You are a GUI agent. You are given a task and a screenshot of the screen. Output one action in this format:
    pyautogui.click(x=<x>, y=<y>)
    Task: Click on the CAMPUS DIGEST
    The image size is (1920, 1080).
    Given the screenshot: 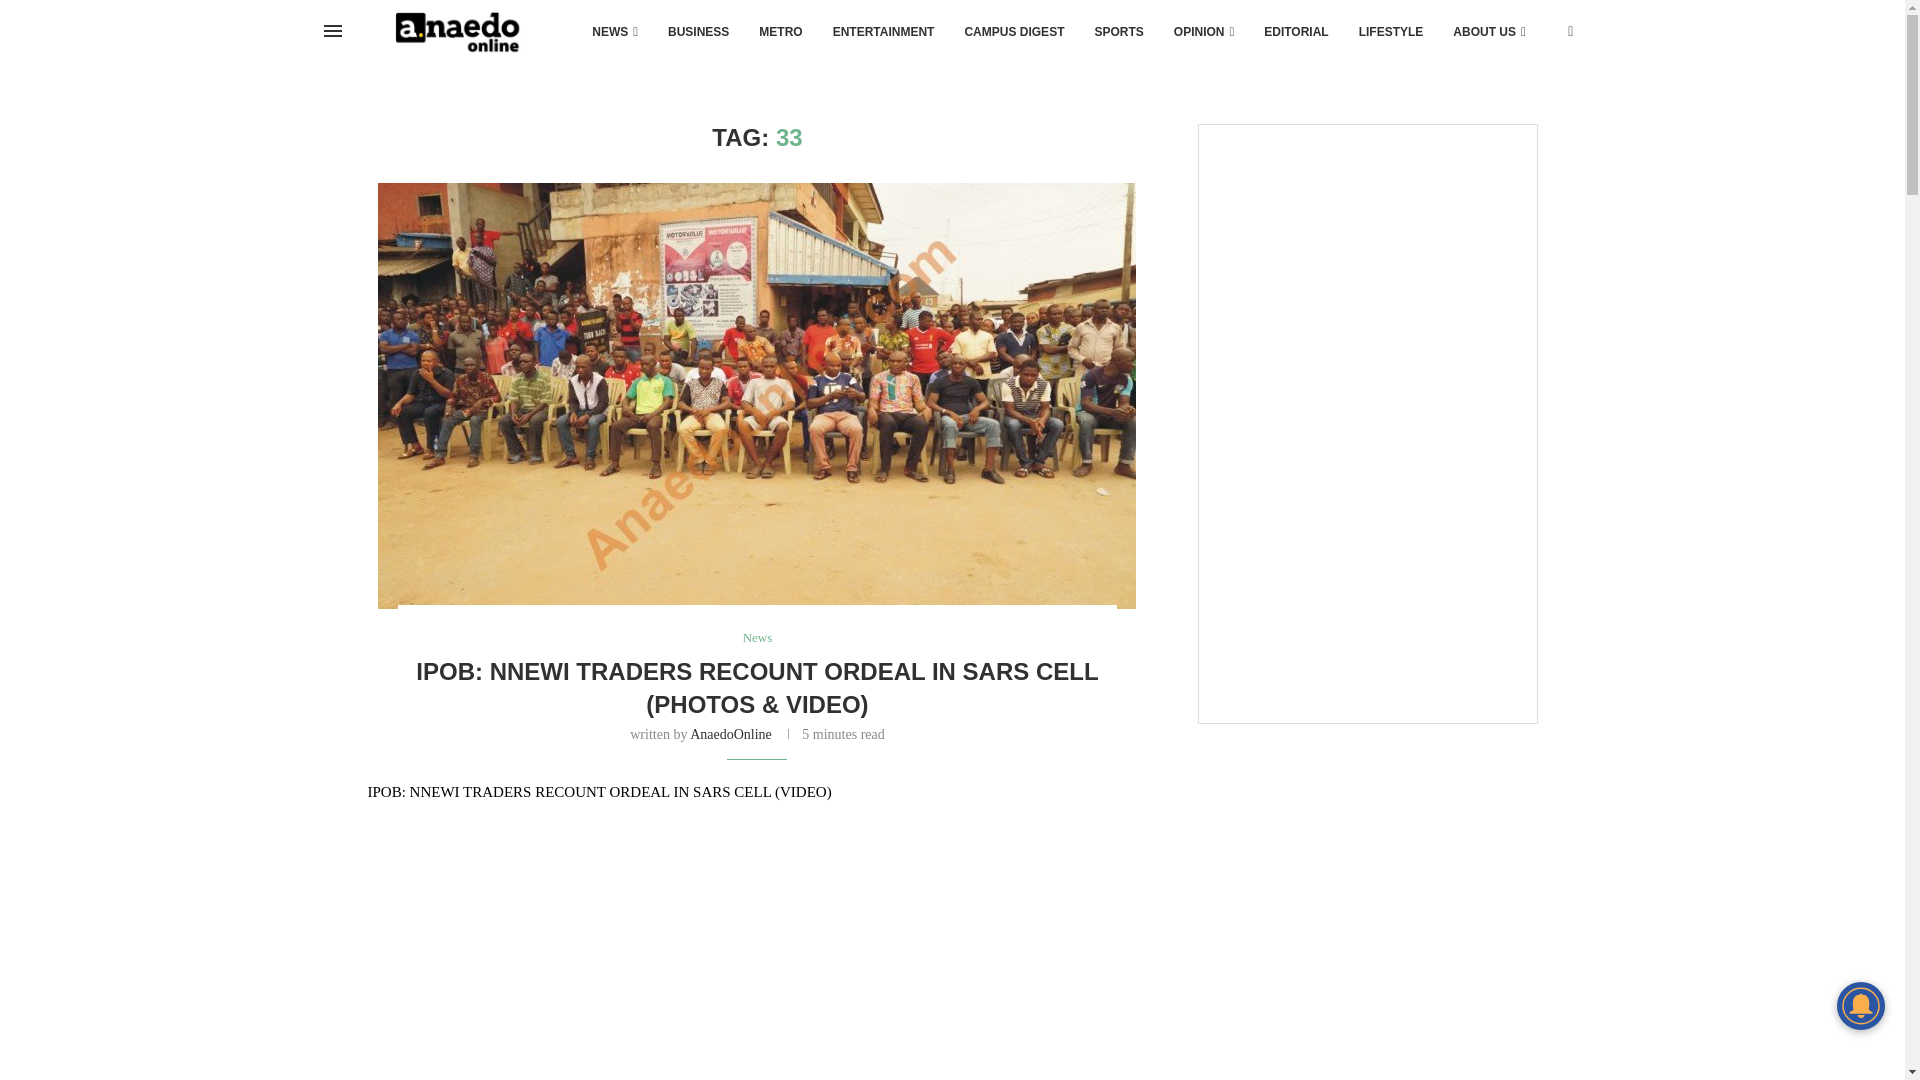 What is the action you would take?
    pyautogui.click(x=1014, y=32)
    